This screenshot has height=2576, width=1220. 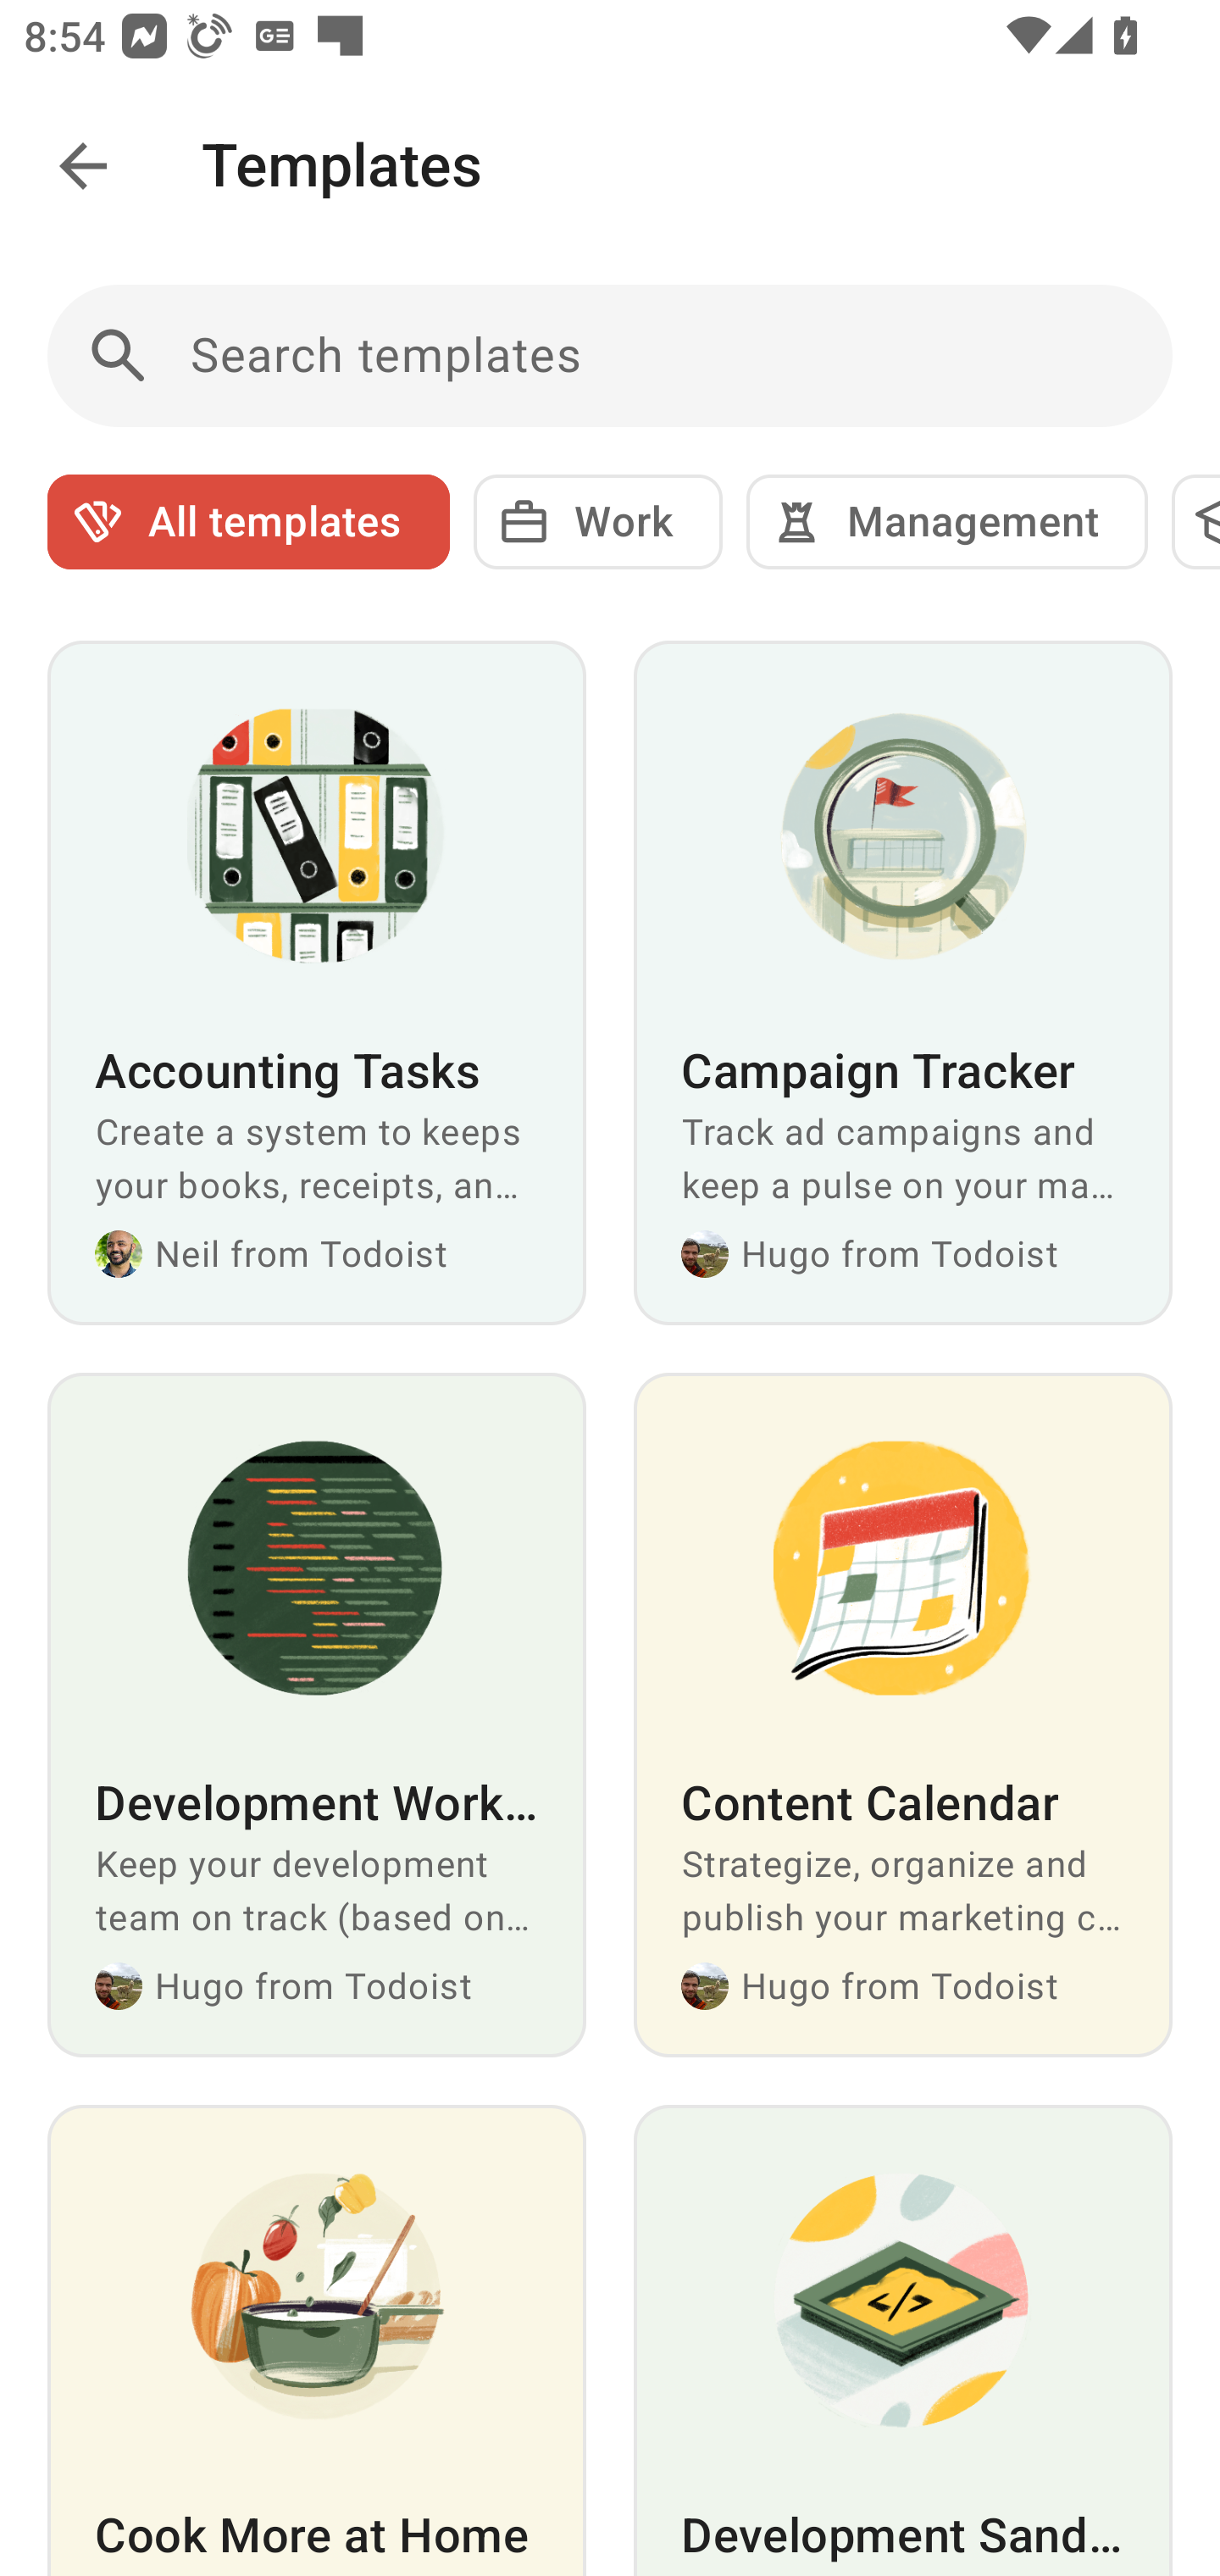 What do you see at coordinates (610, 356) in the screenshot?
I see `Search Search templates` at bounding box center [610, 356].